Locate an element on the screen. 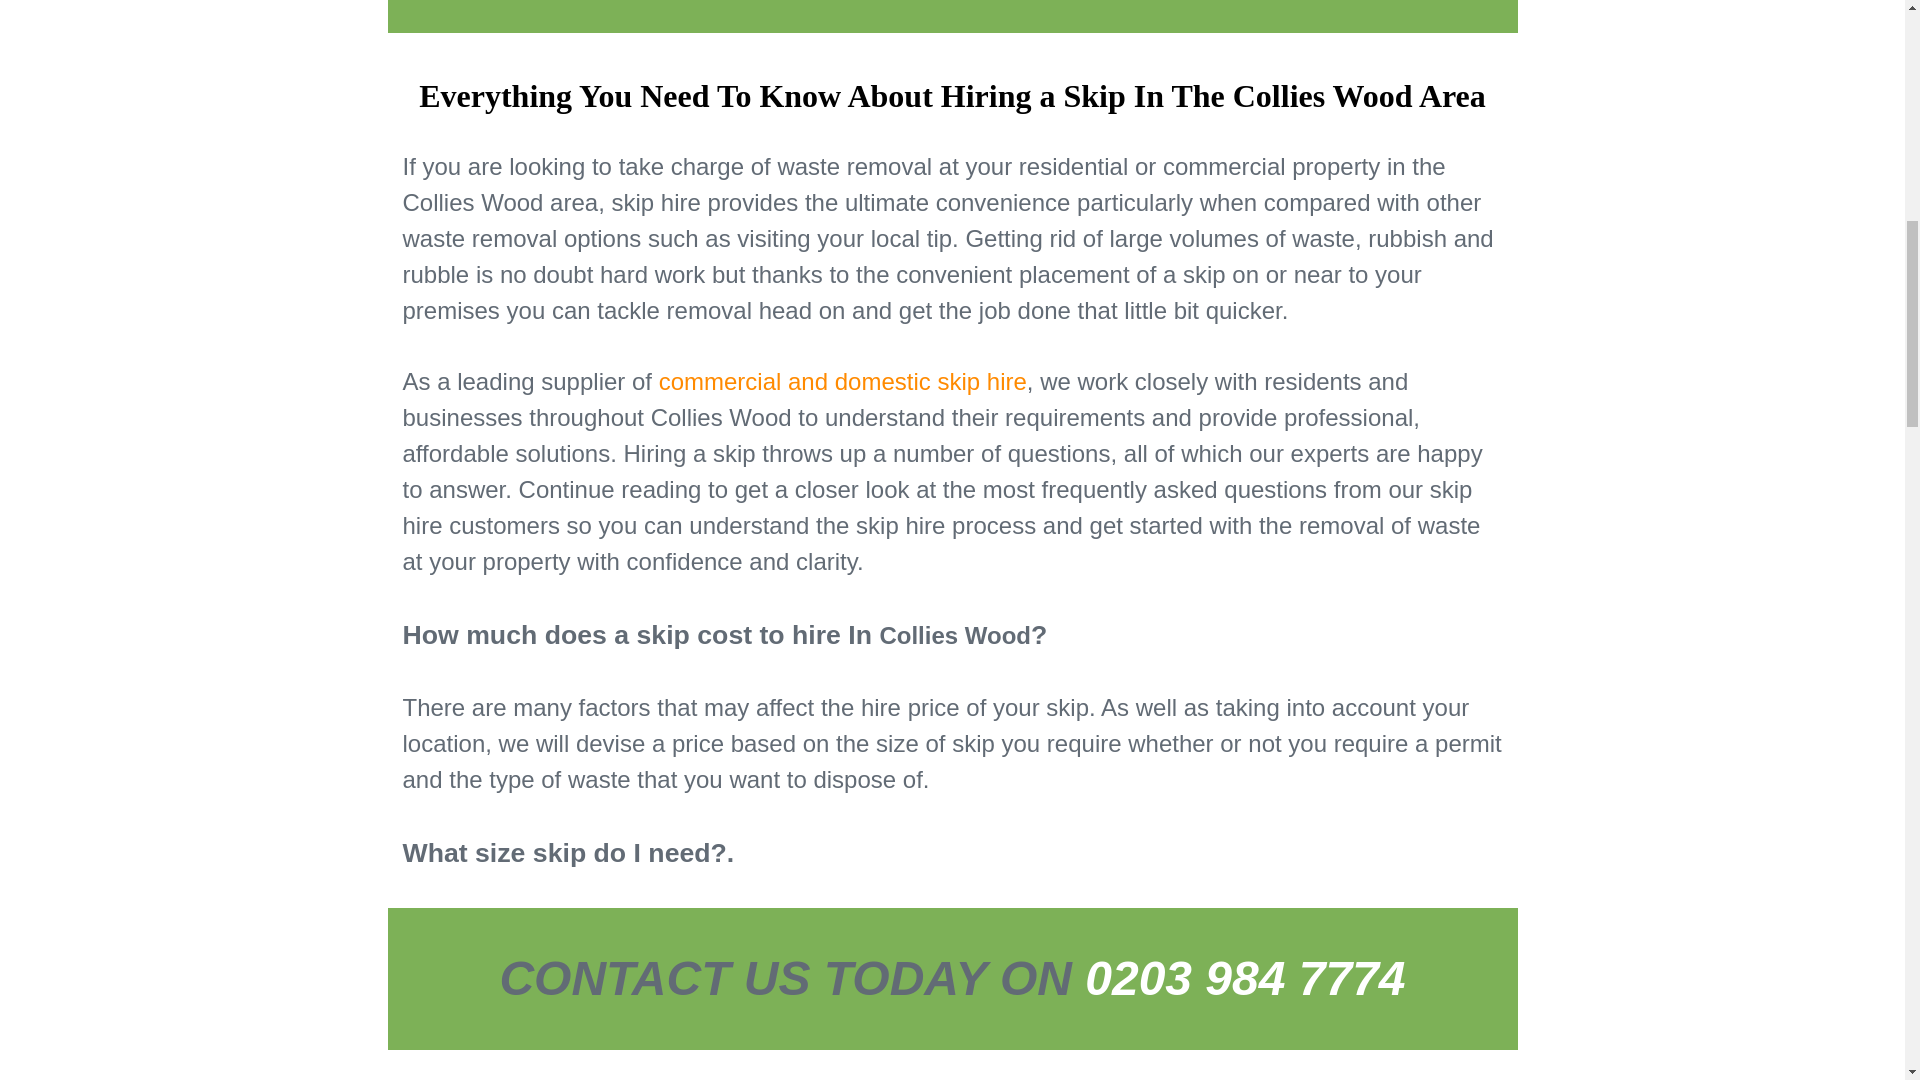 The width and height of the screenshot is (1920, 1080). commercial and domestic skip hire is located at coordinates (842, 382).